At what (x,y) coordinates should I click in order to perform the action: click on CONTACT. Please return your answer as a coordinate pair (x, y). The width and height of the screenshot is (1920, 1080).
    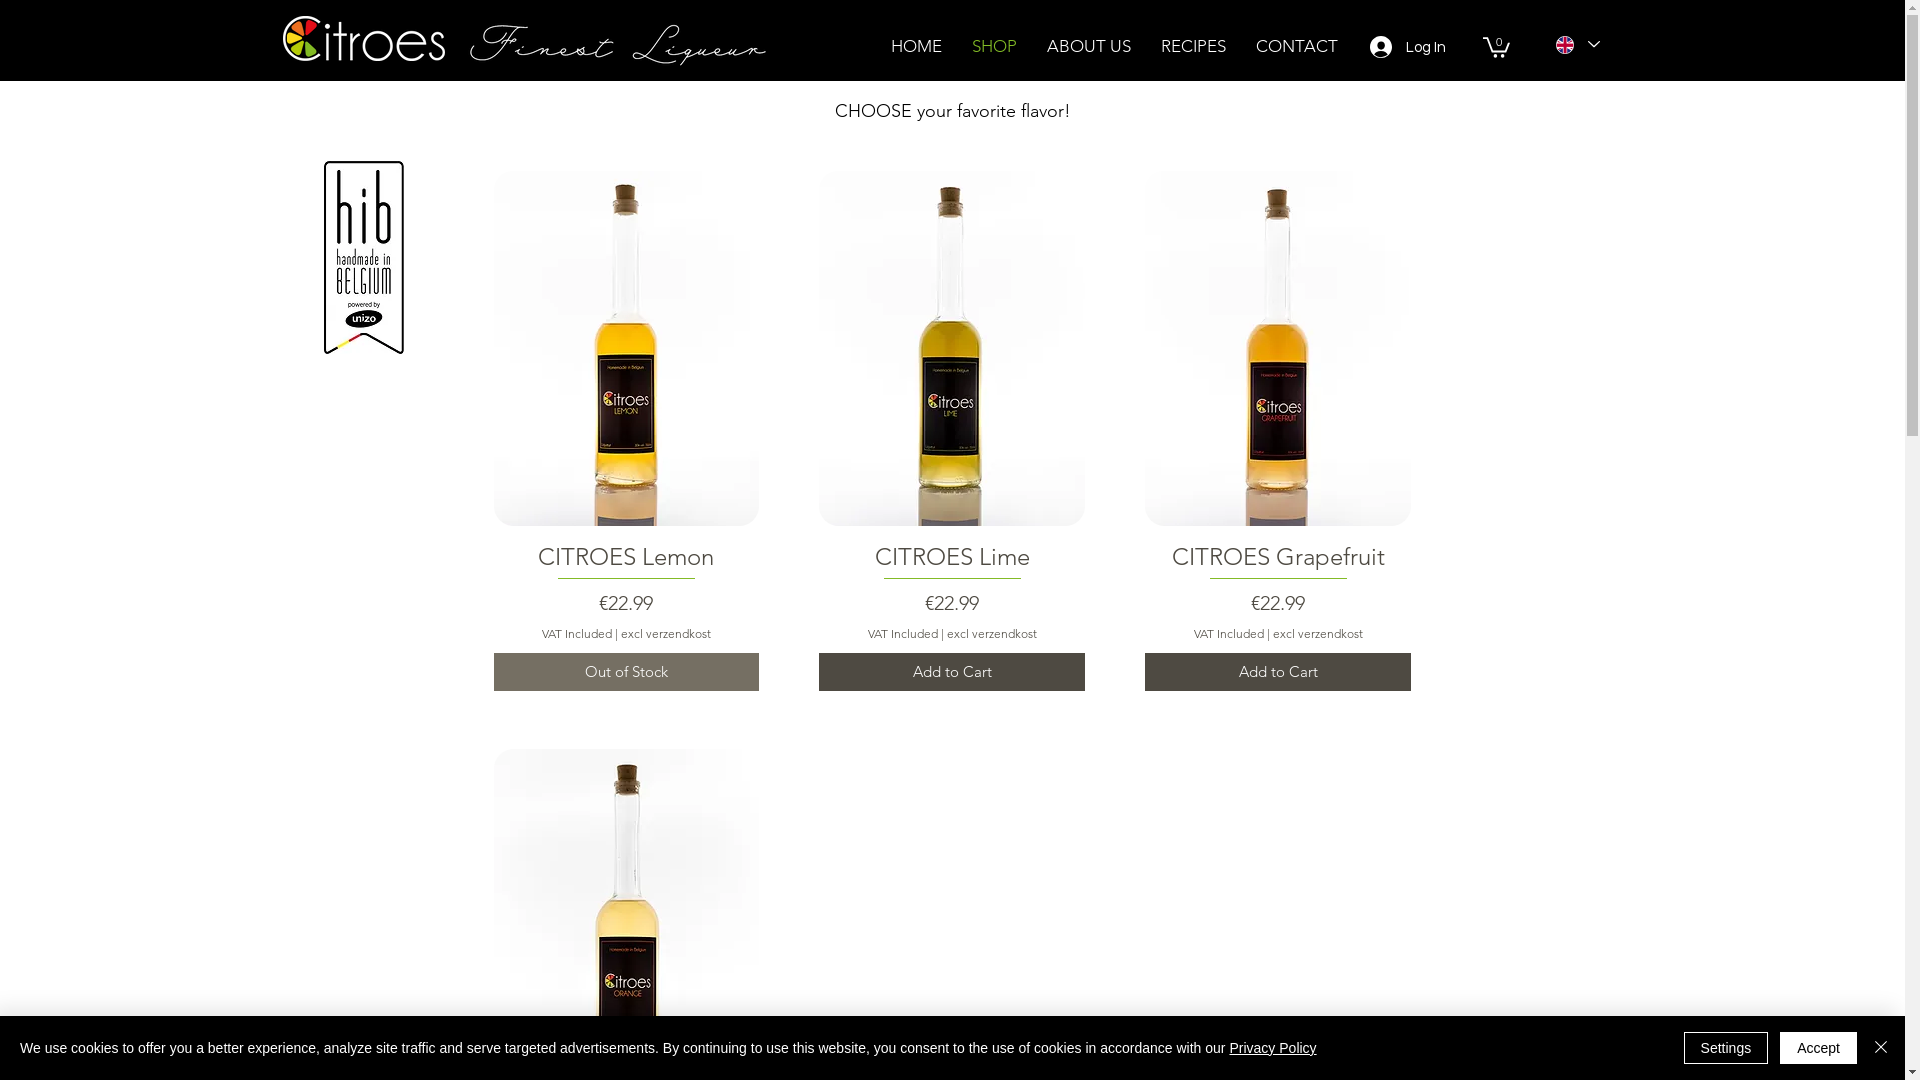
    Looking at the image, I should click on (1296, 46).